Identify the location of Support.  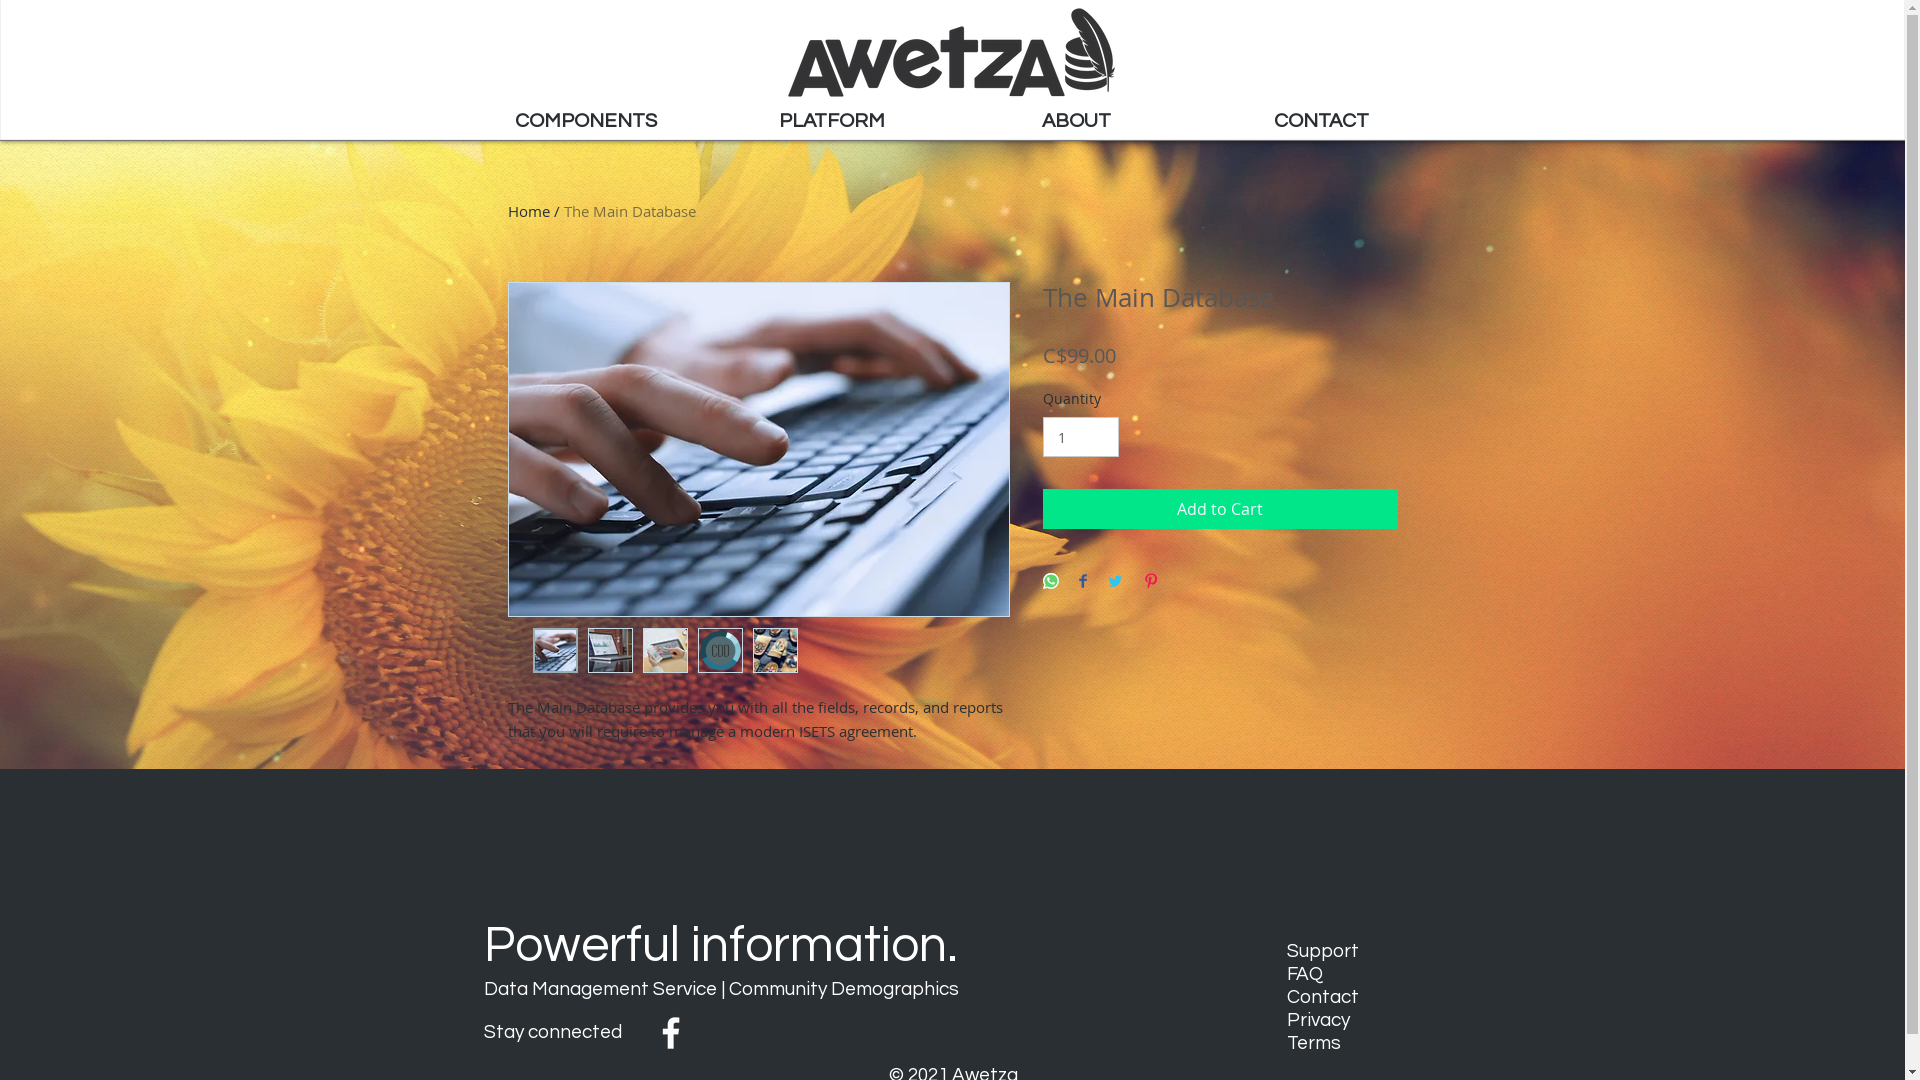
(1322, 952).